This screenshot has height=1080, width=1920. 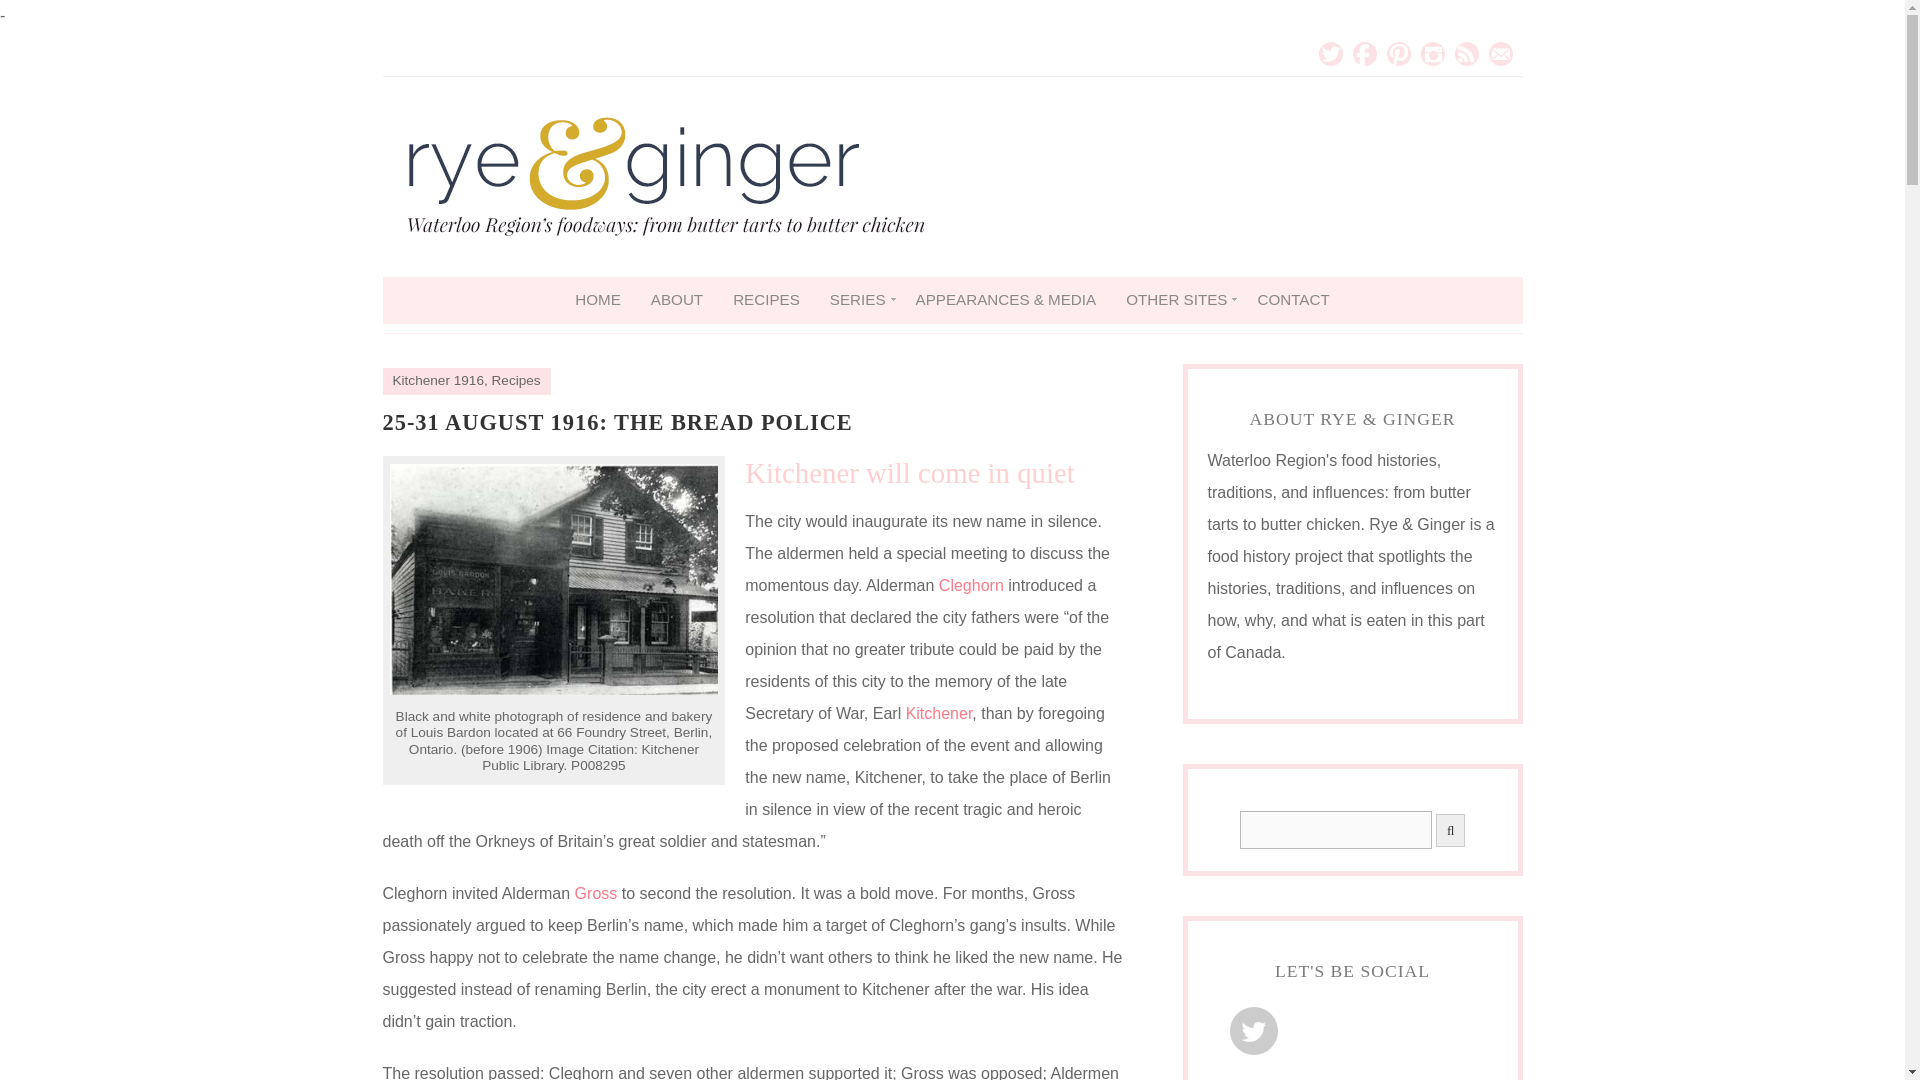 What do you see at coordinates (1293, 298) in the screenshot?
I see `CONTACT` at bounding box center [1293, 298].